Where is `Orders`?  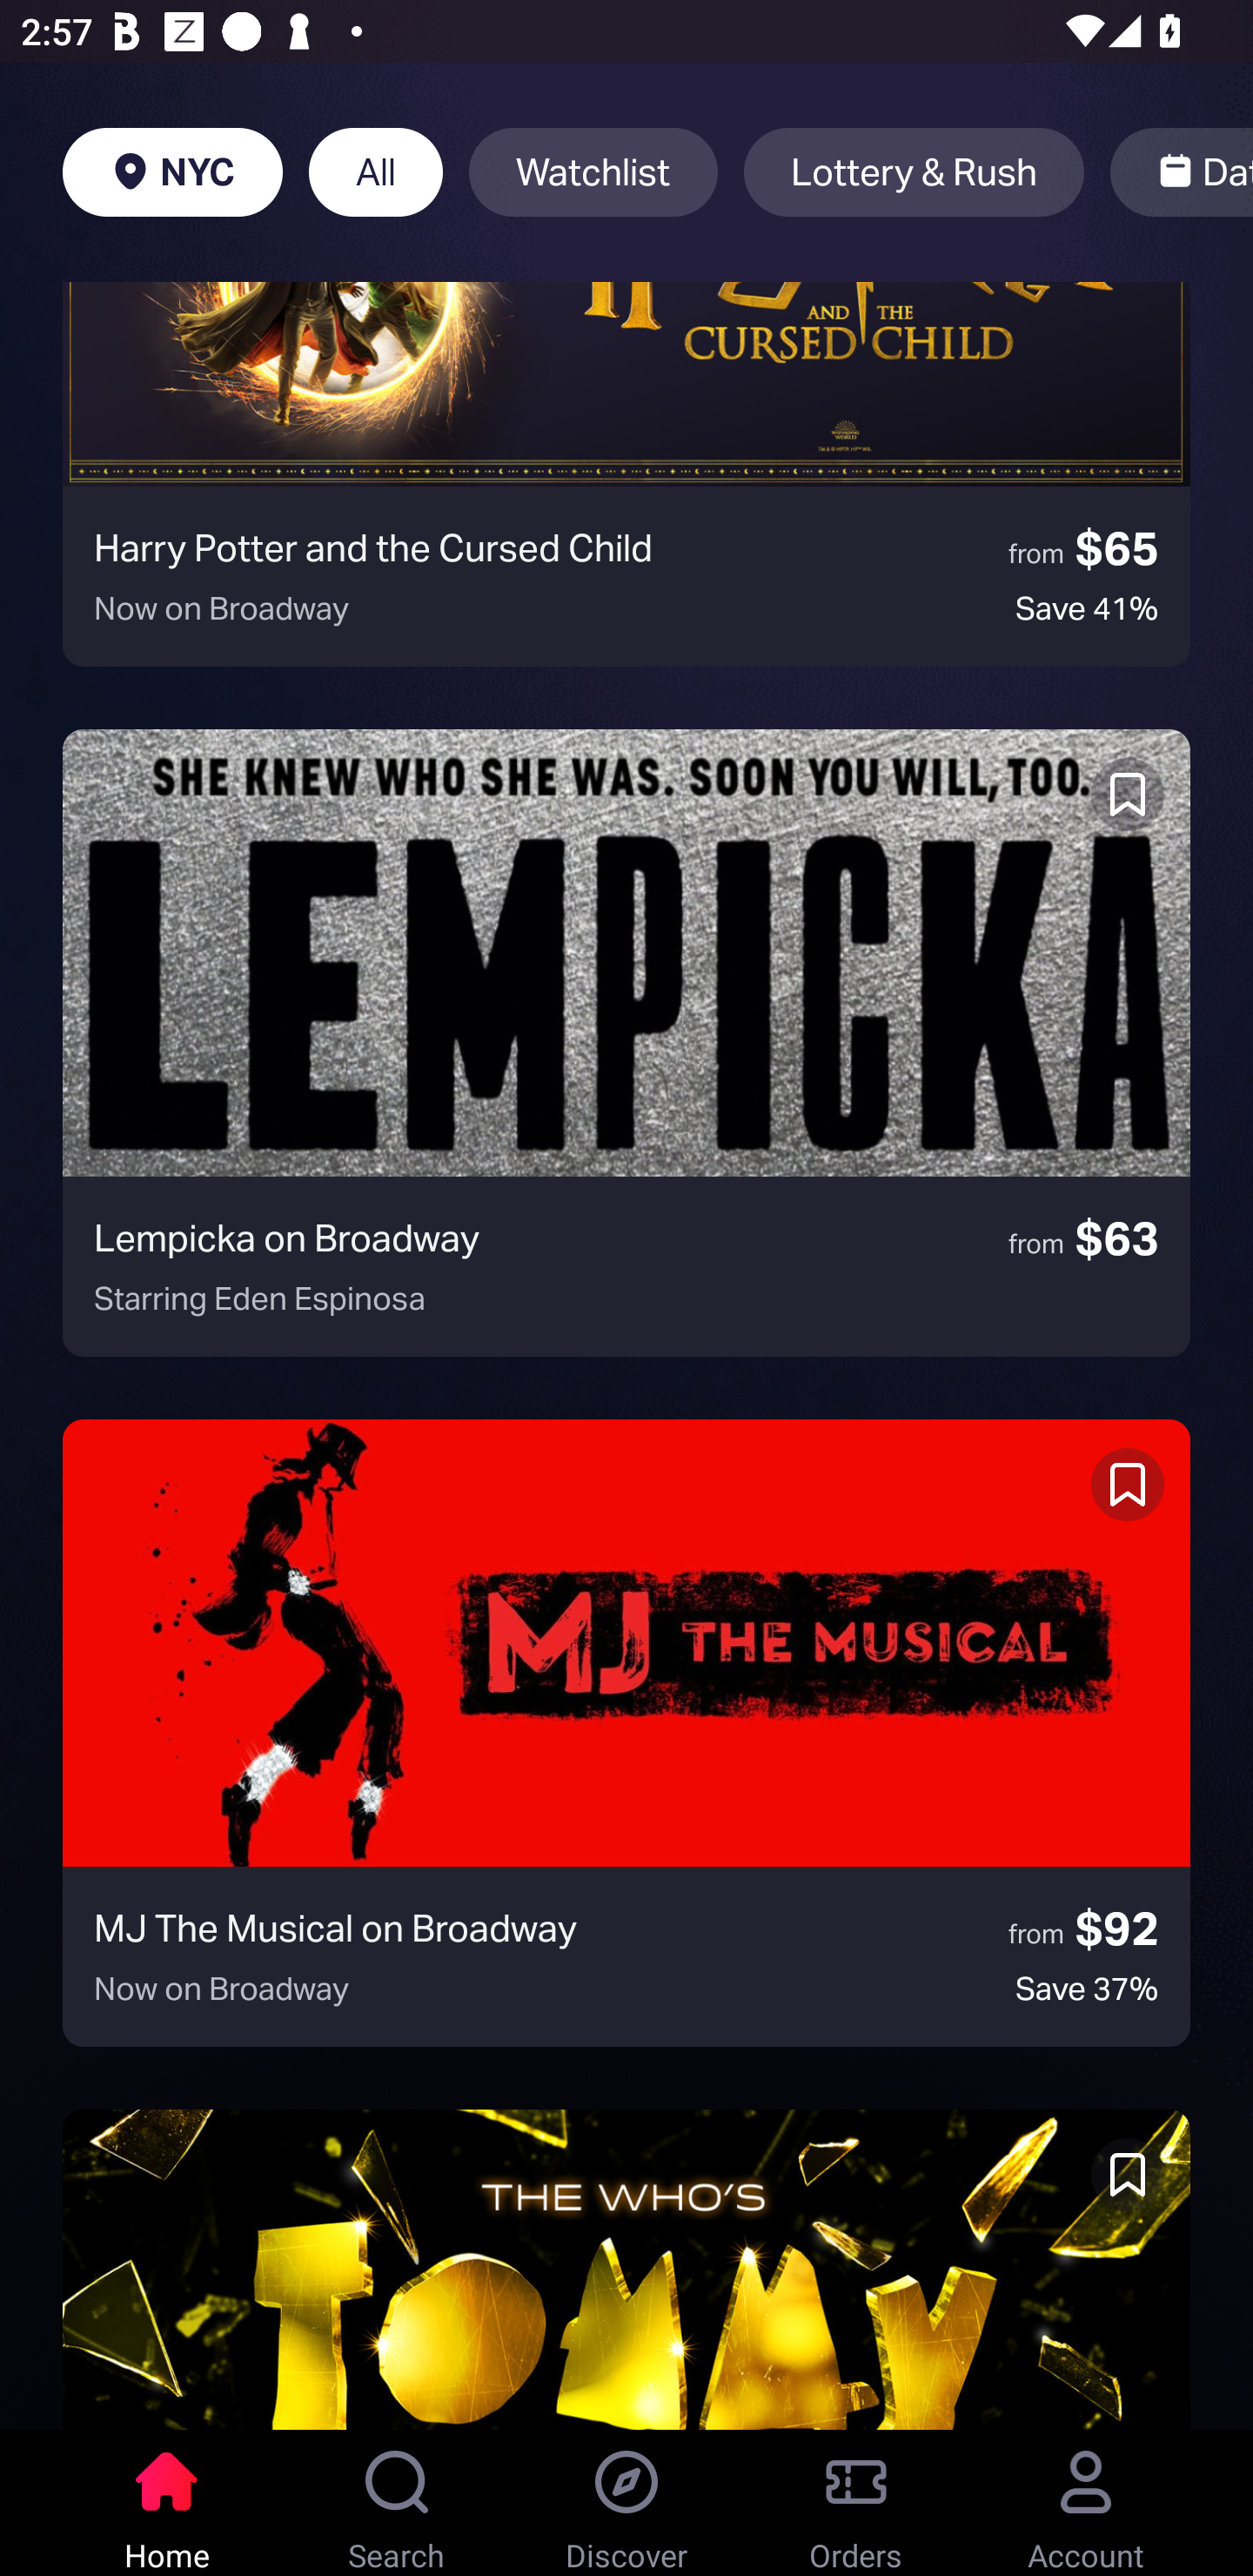 Orders is located at coordinates (856, 2503).